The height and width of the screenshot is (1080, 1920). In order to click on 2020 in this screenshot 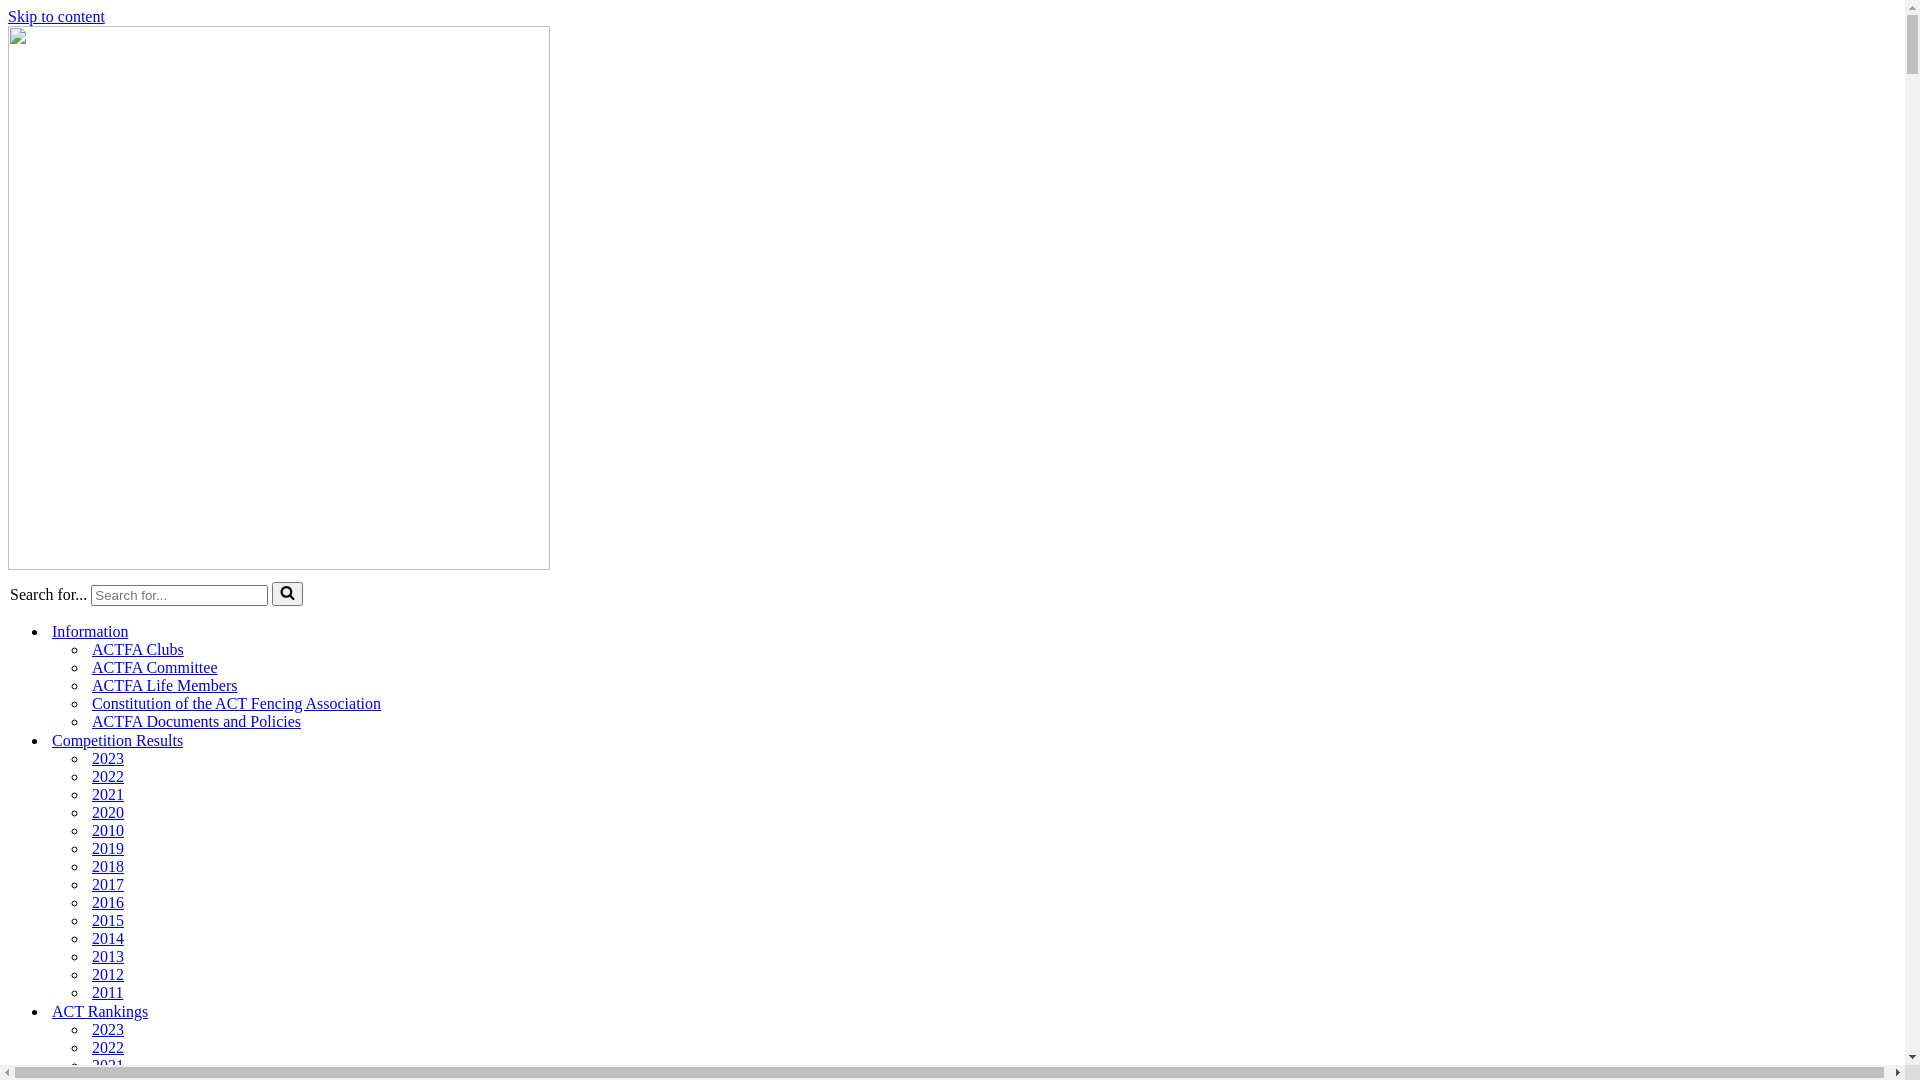, I will do `click(108, 813)`.